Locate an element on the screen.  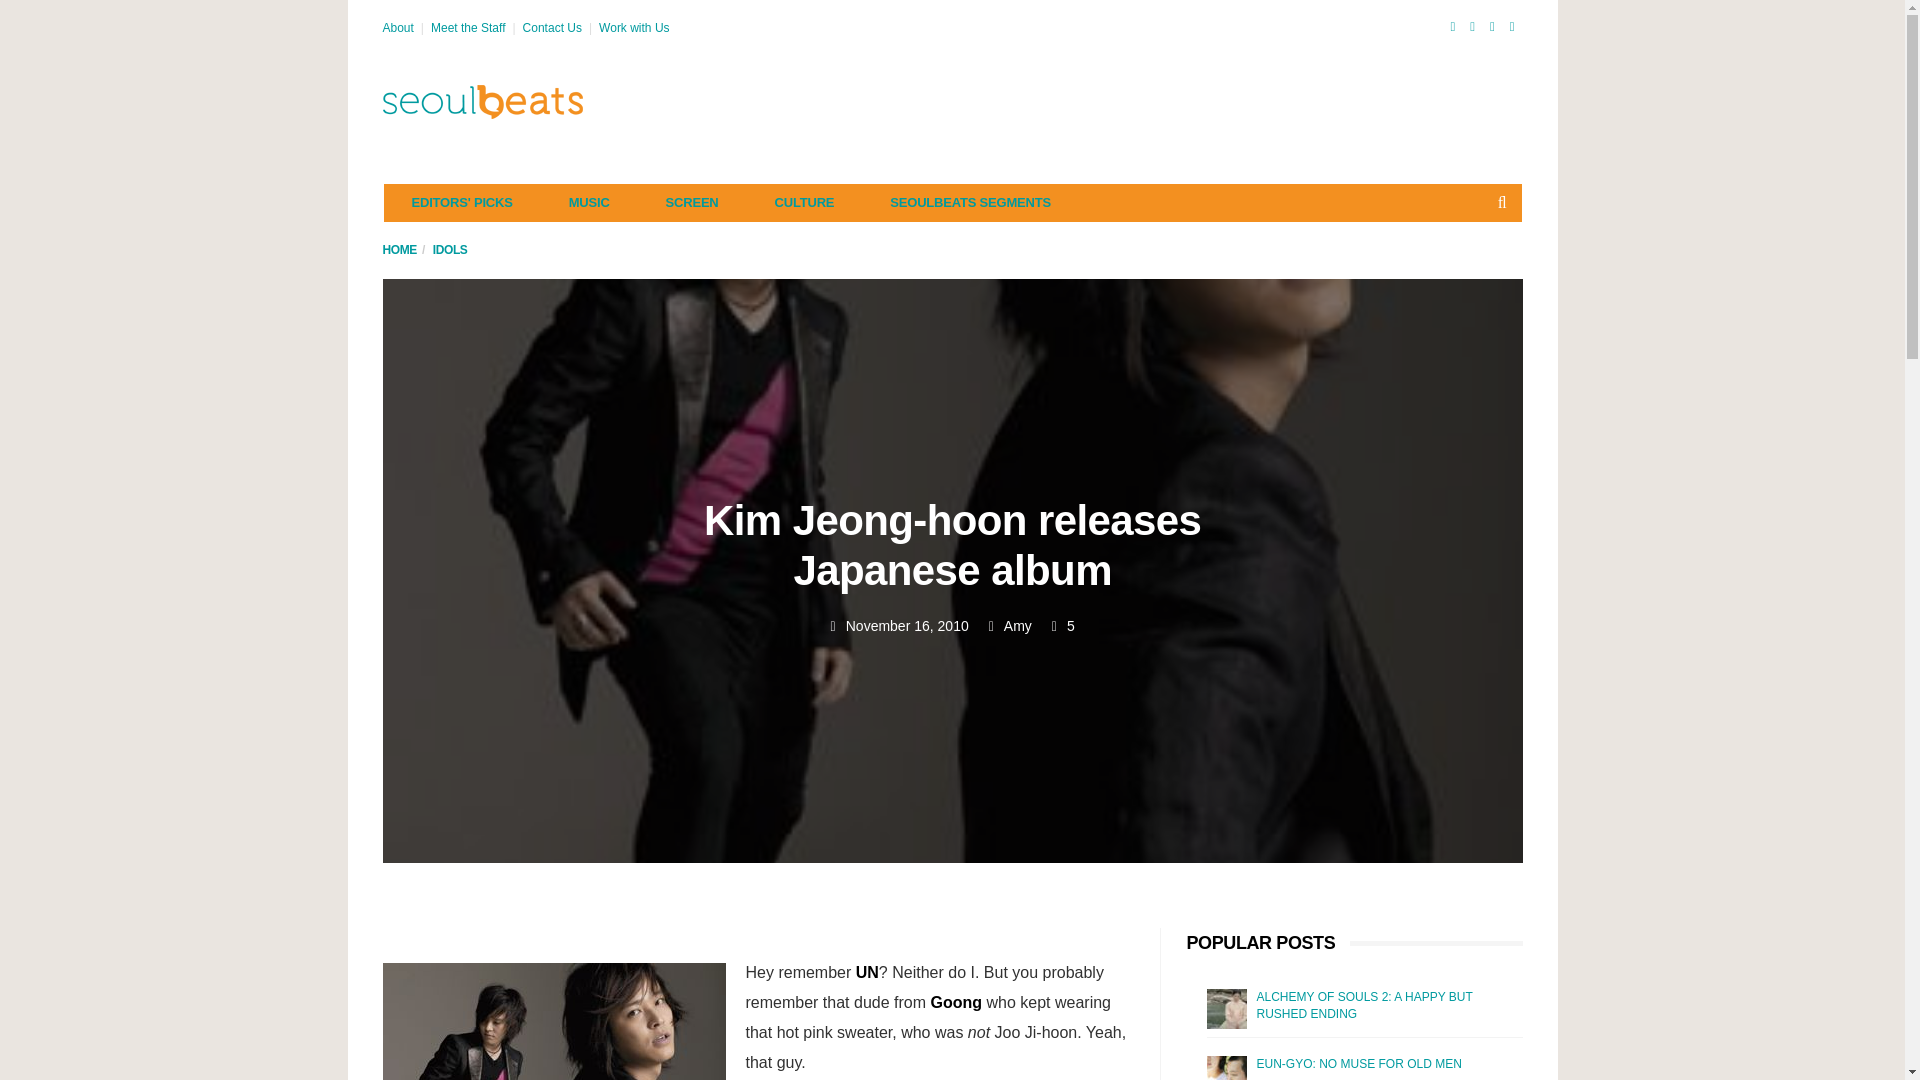
Contact Us is located at coordinates (552, 27).